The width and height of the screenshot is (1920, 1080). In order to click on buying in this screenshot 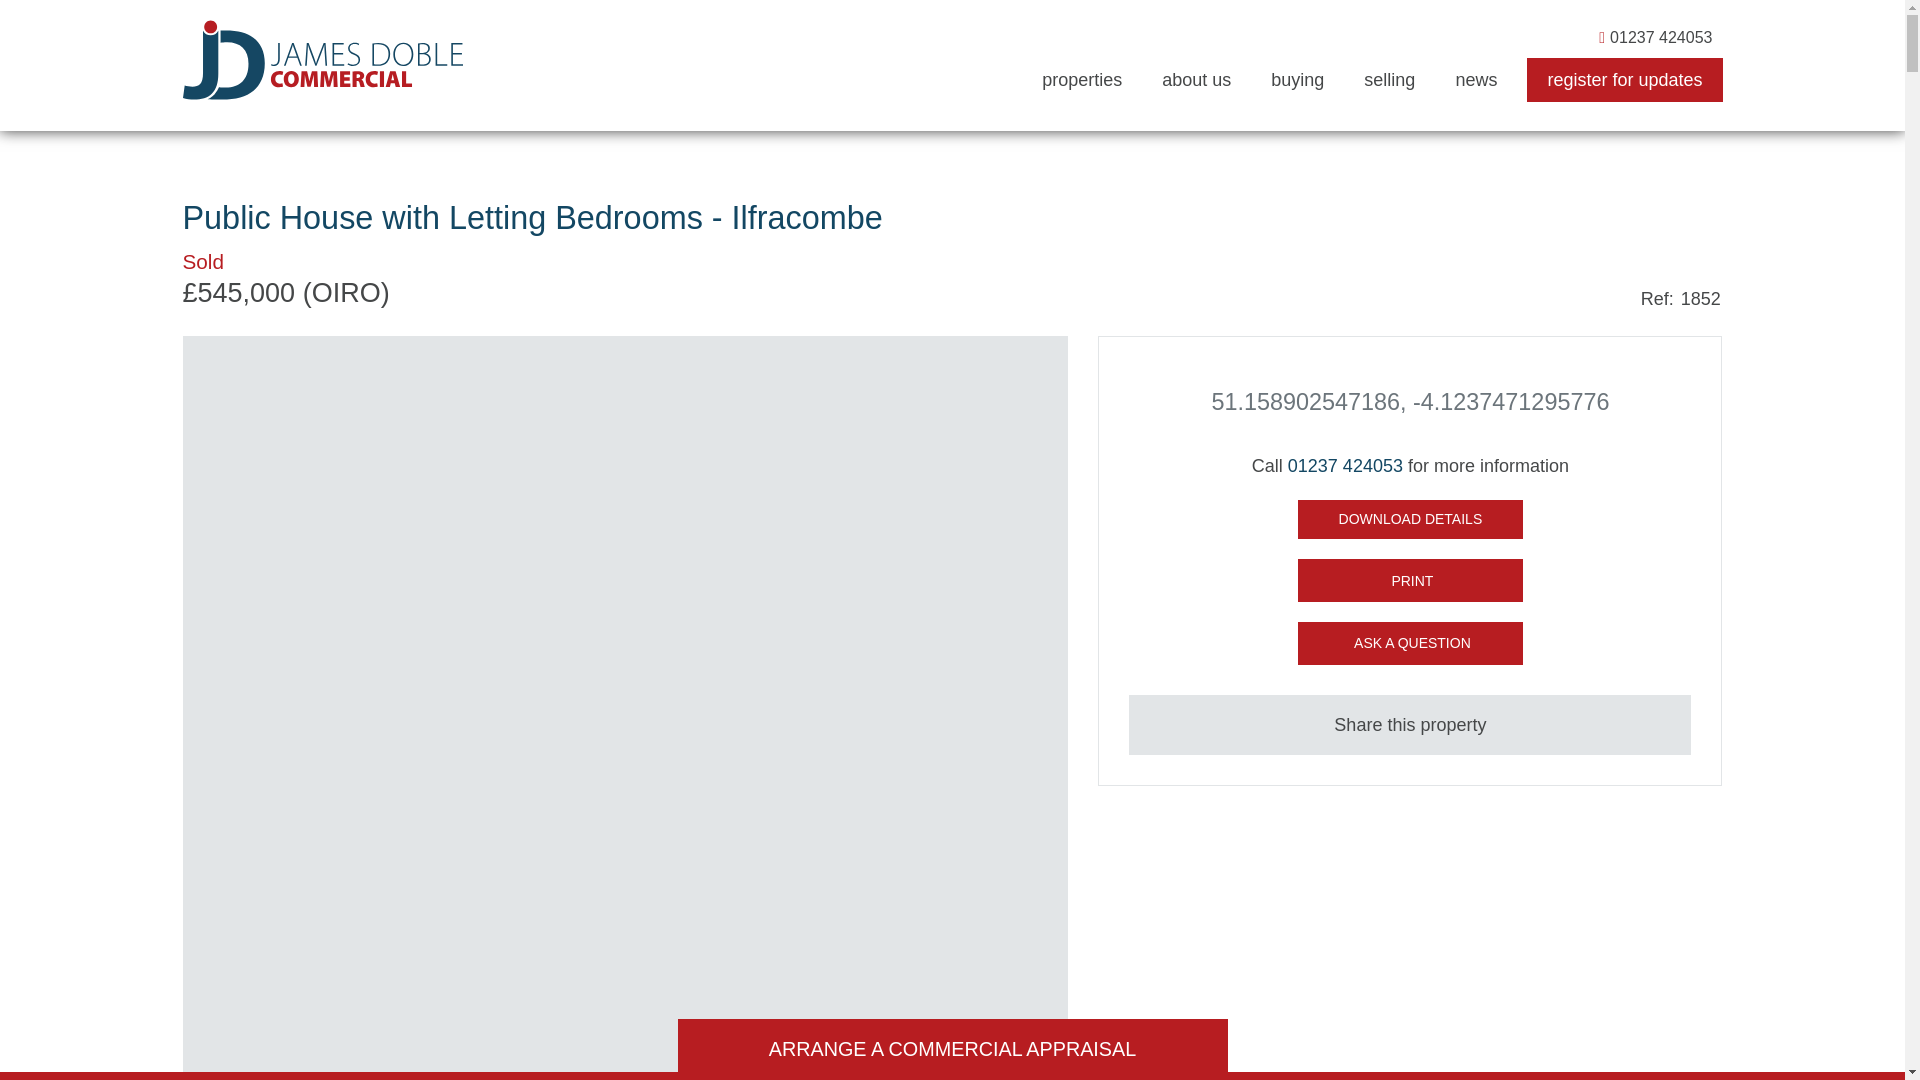, I will do `click(1298, 80)`.